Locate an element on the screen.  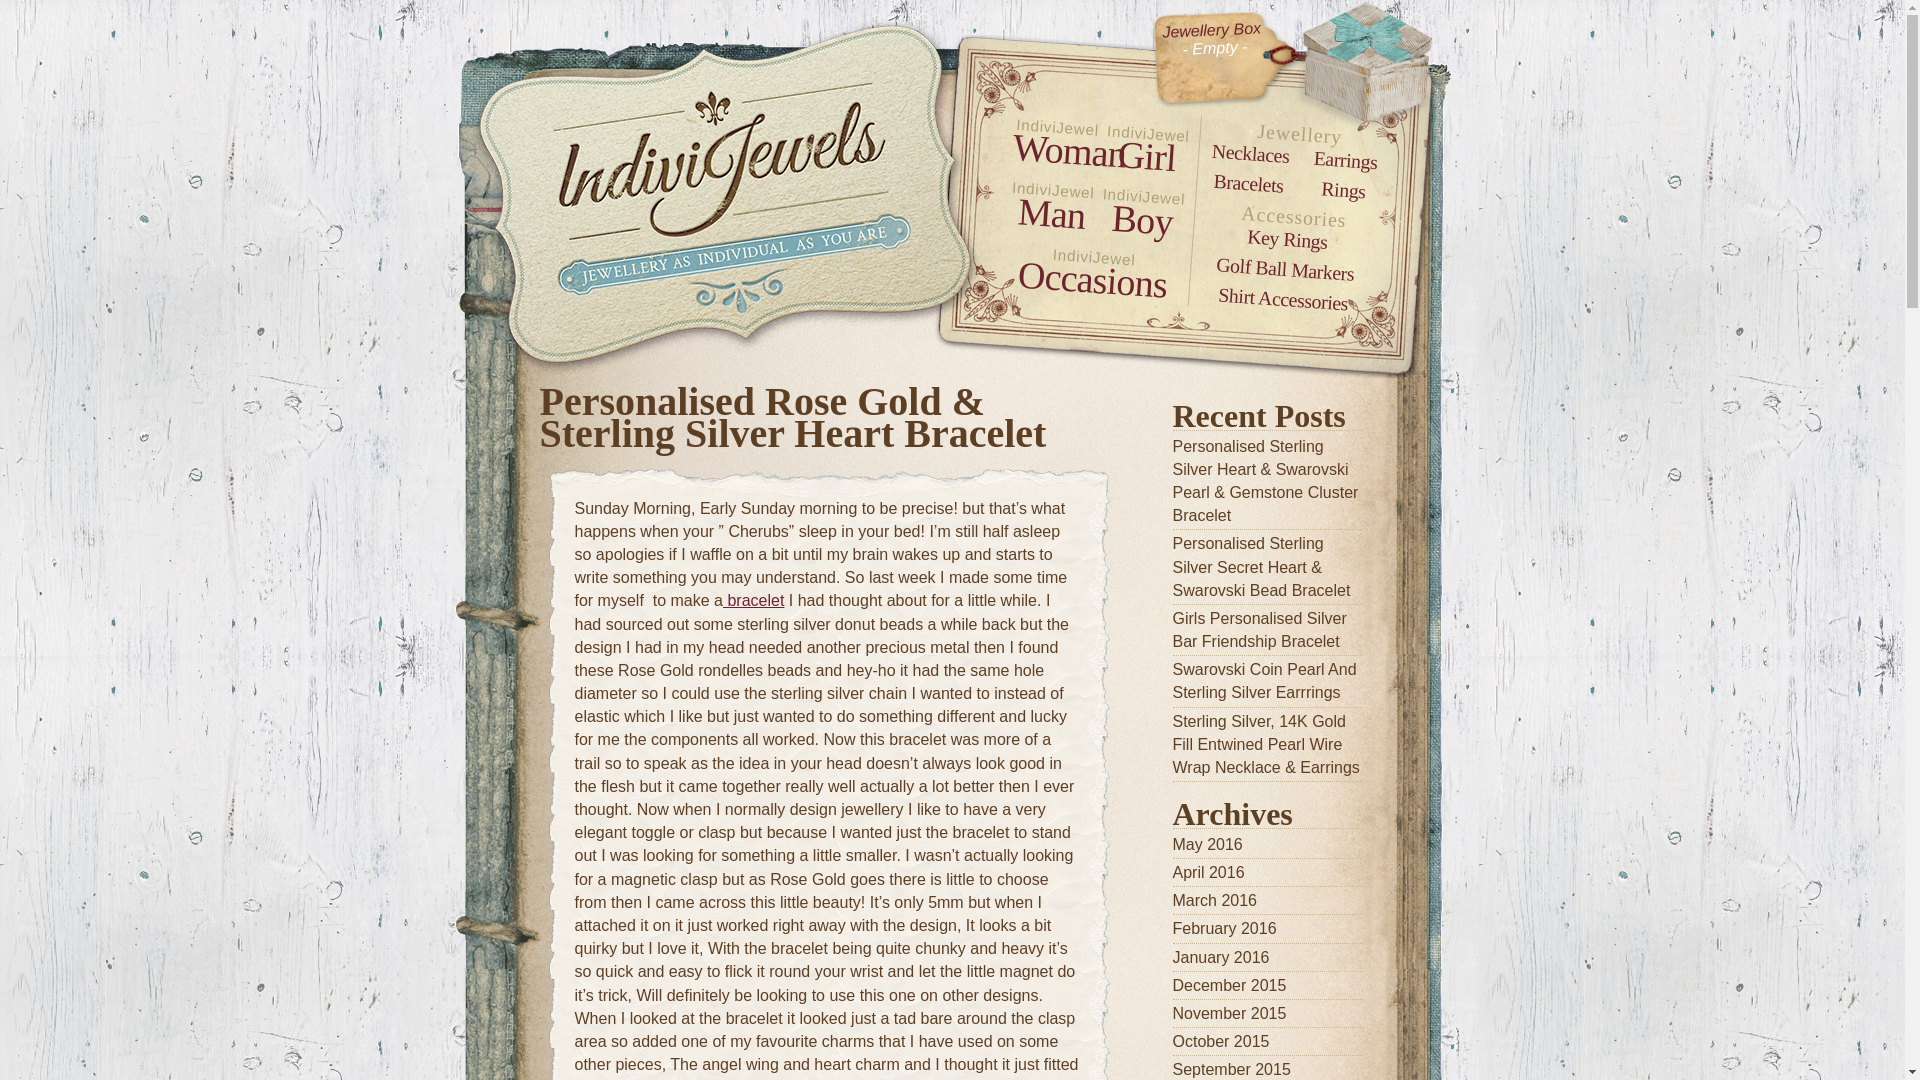
Necklaces is located at coordinates (1250, 150).